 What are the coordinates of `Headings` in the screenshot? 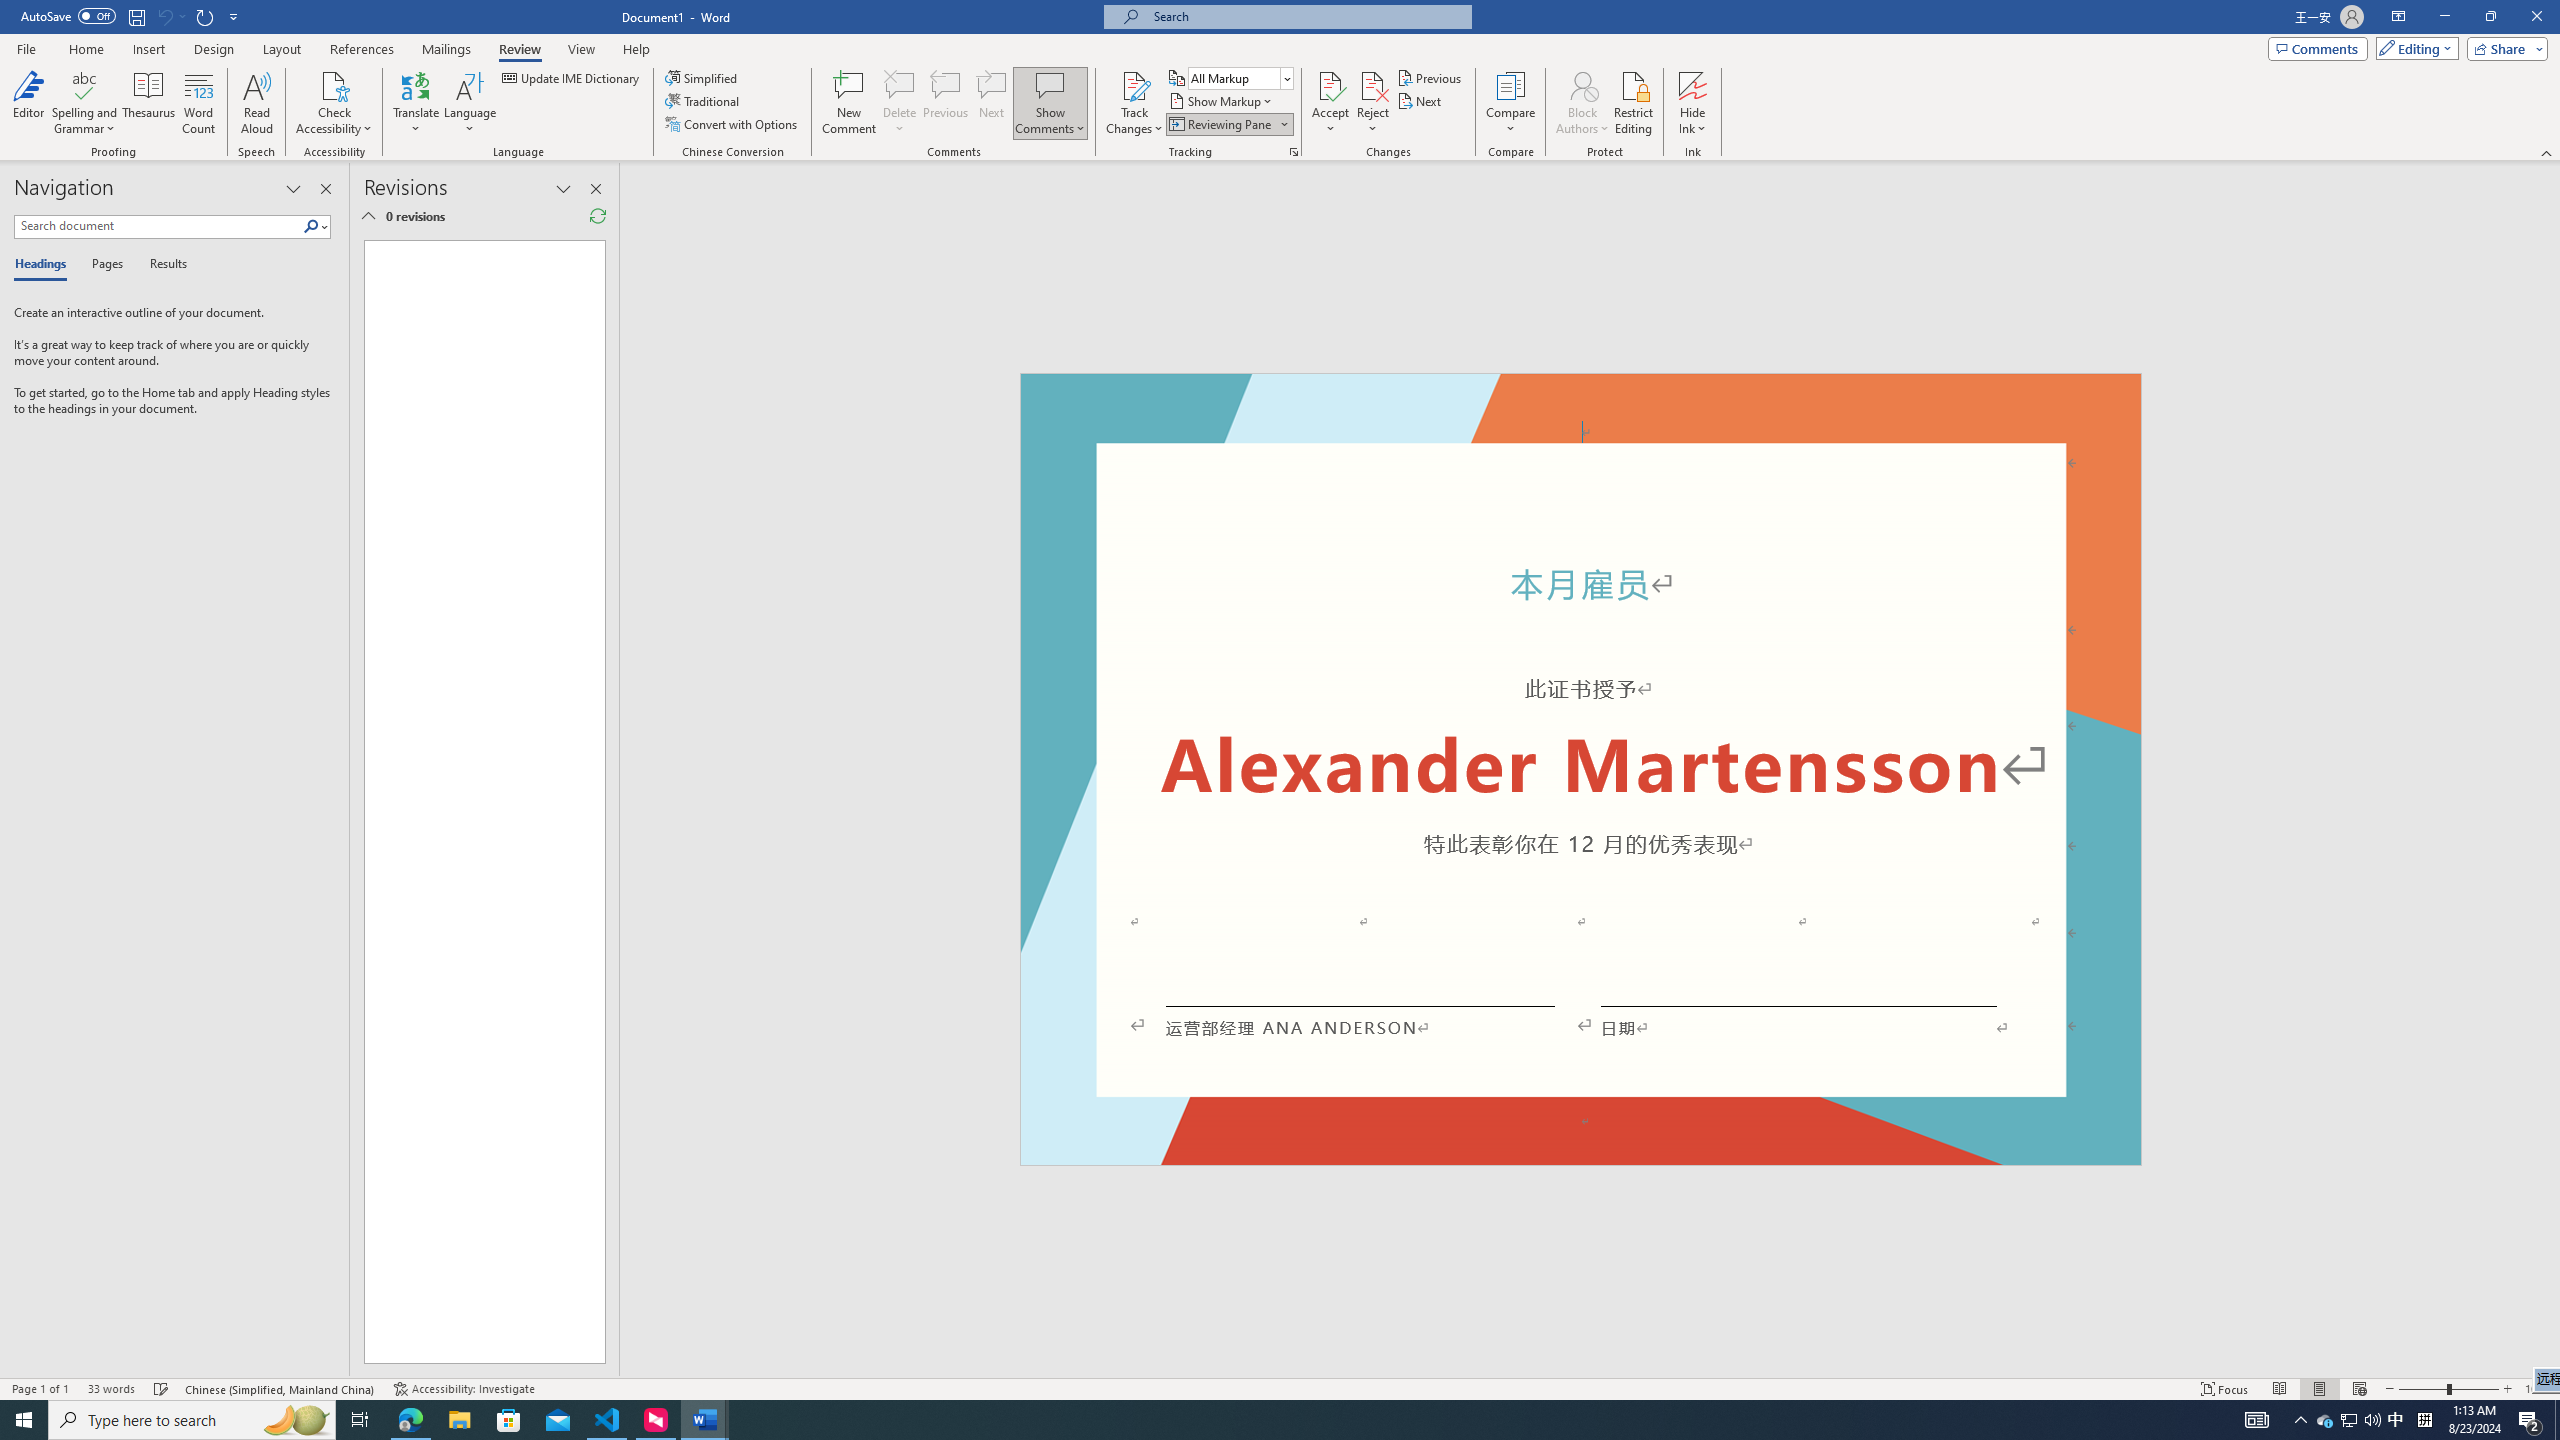 It's located at (44, 265).